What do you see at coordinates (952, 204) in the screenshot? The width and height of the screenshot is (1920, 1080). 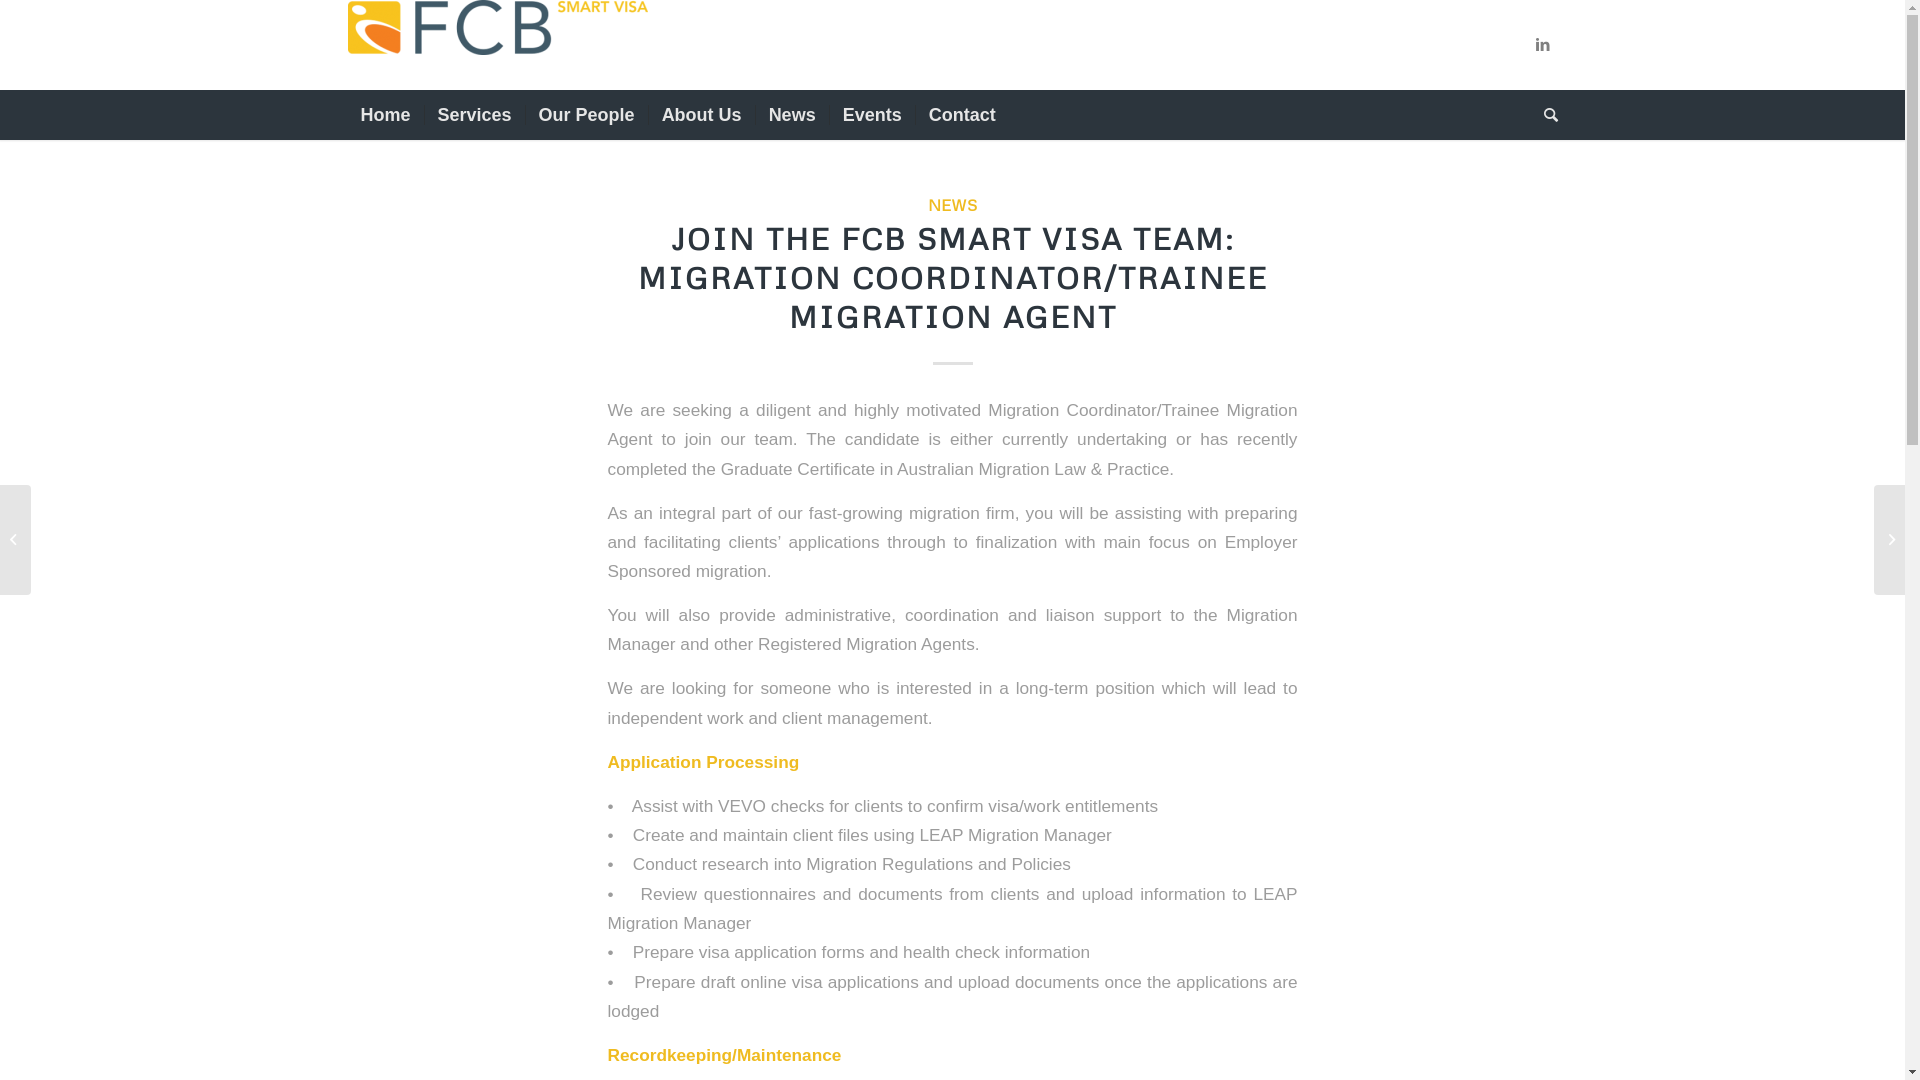 I see `NEWS` at bounding box center [952, 204].